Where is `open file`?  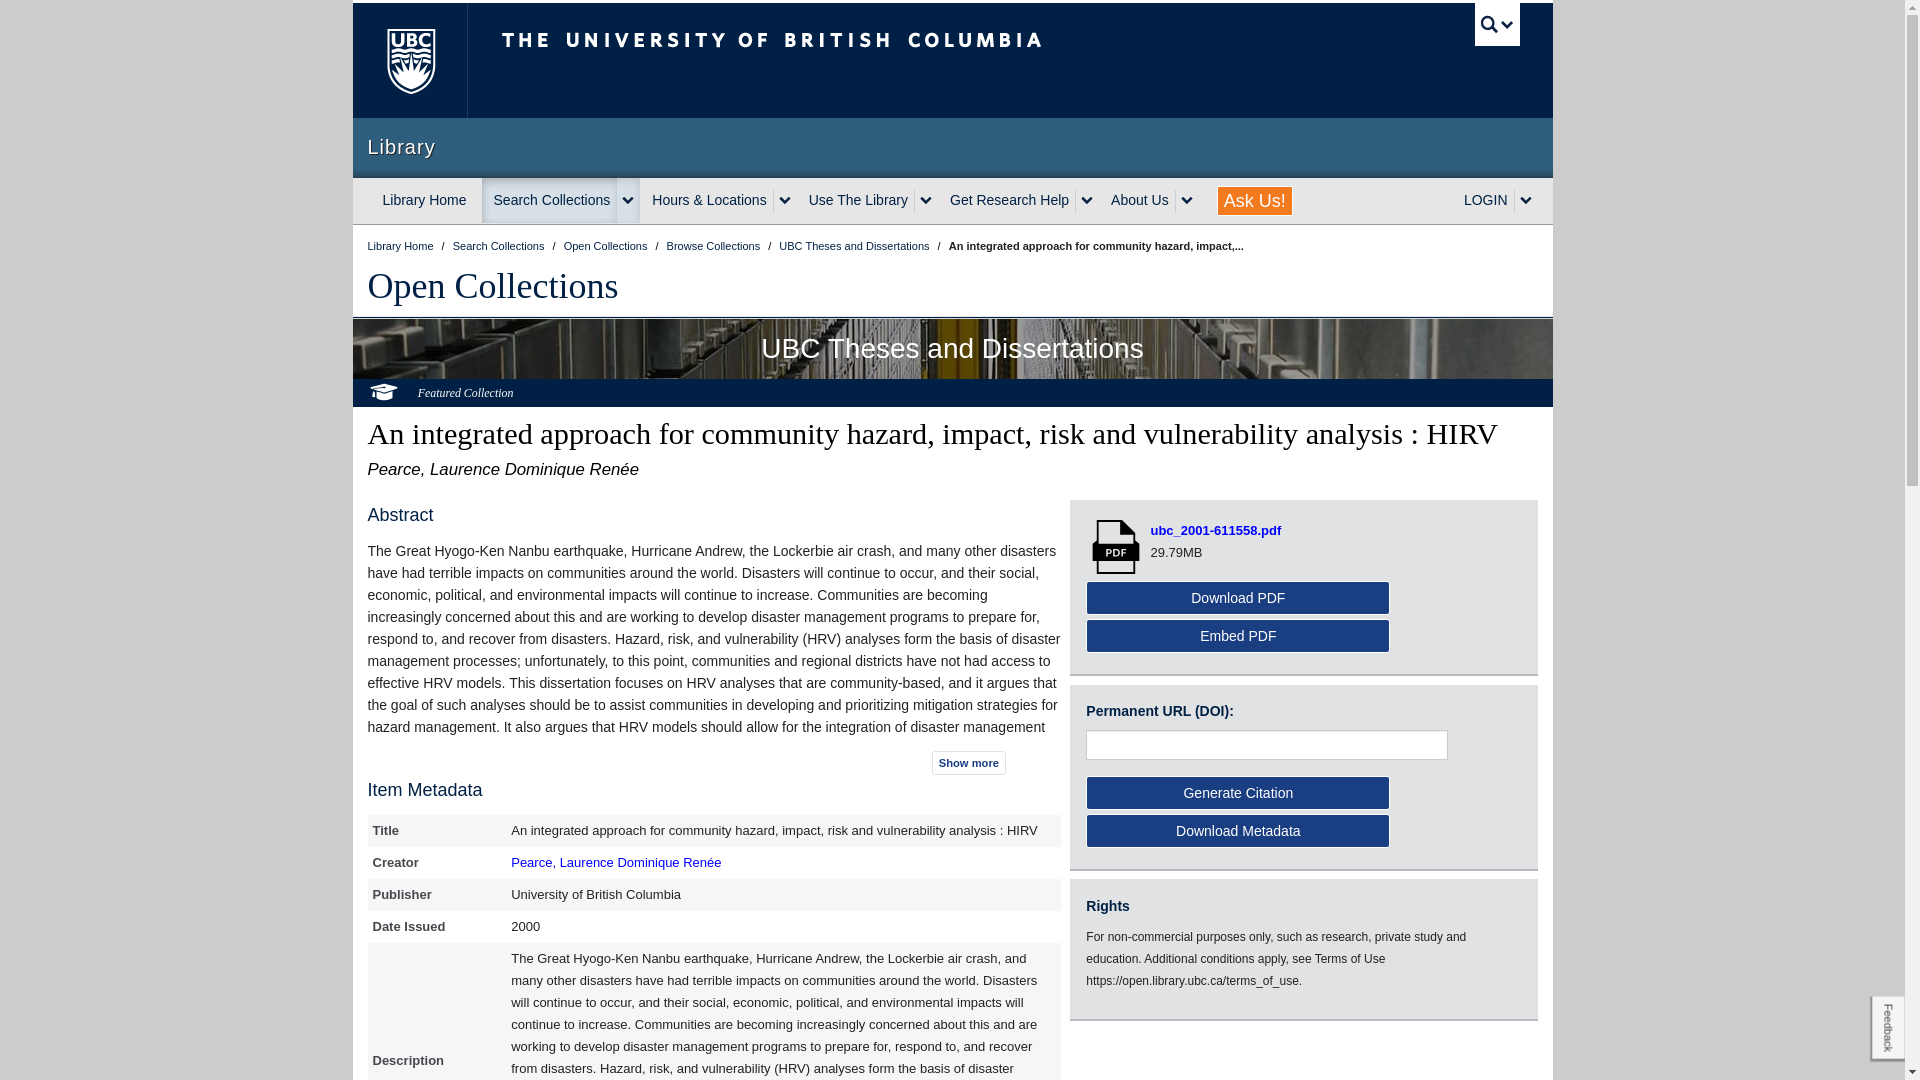 open file is located at coordinates (1118, 546).